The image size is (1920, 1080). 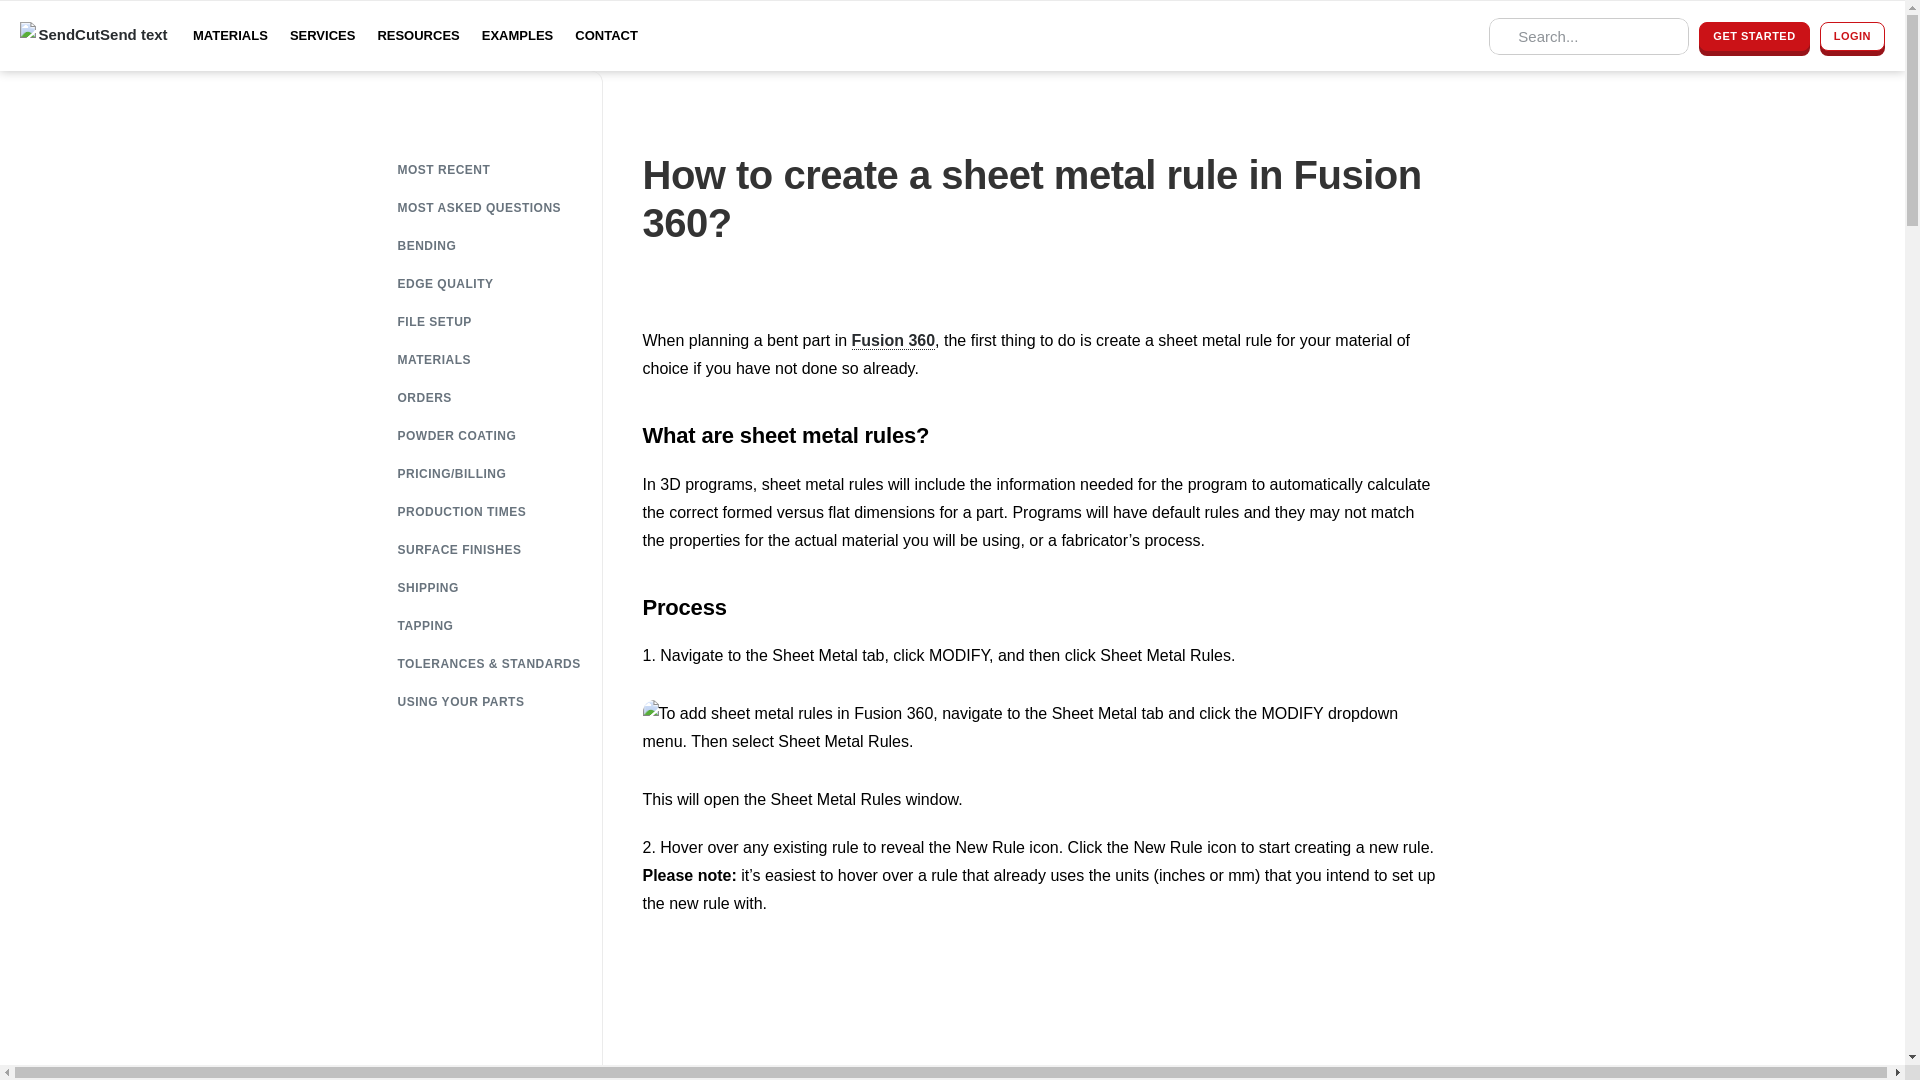 I want to click on MATERIALS, so click(x=230, y=36).